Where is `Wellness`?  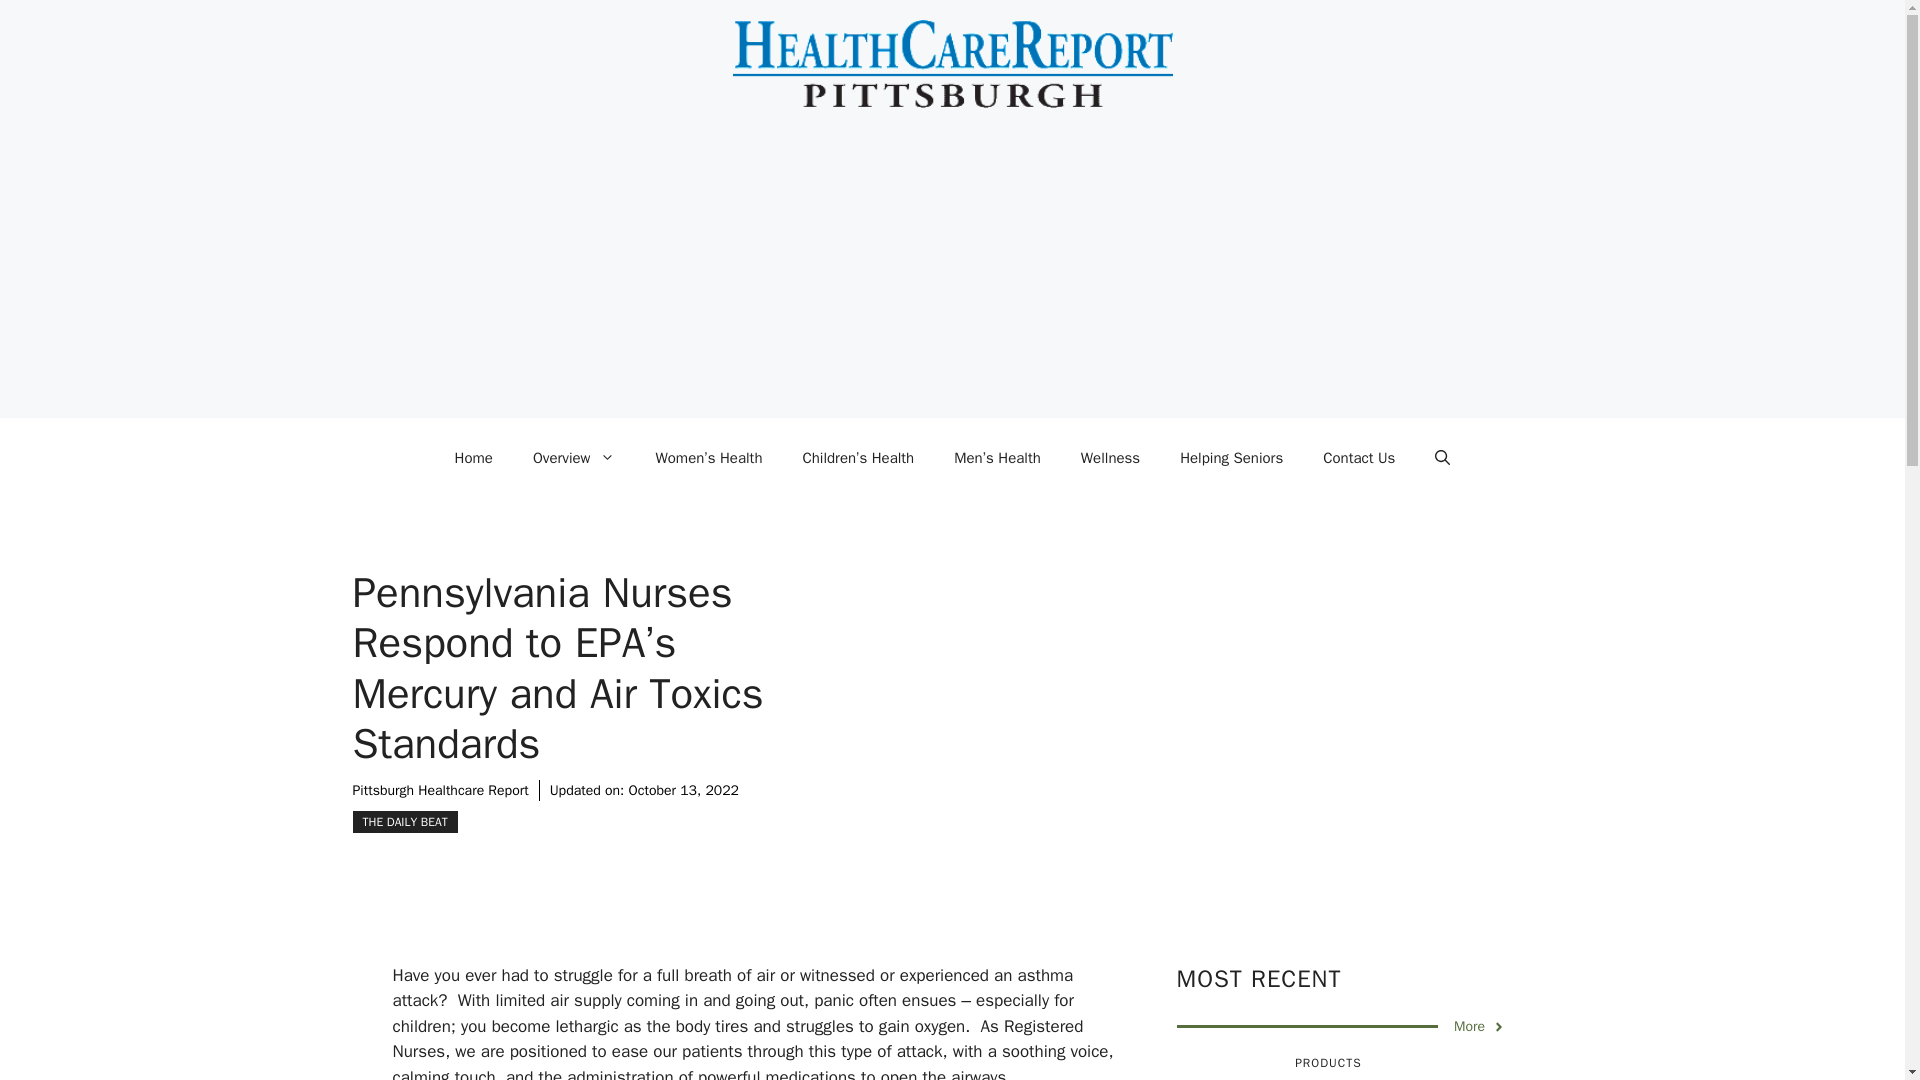
Wellness is located at coordinates (1110, 458).